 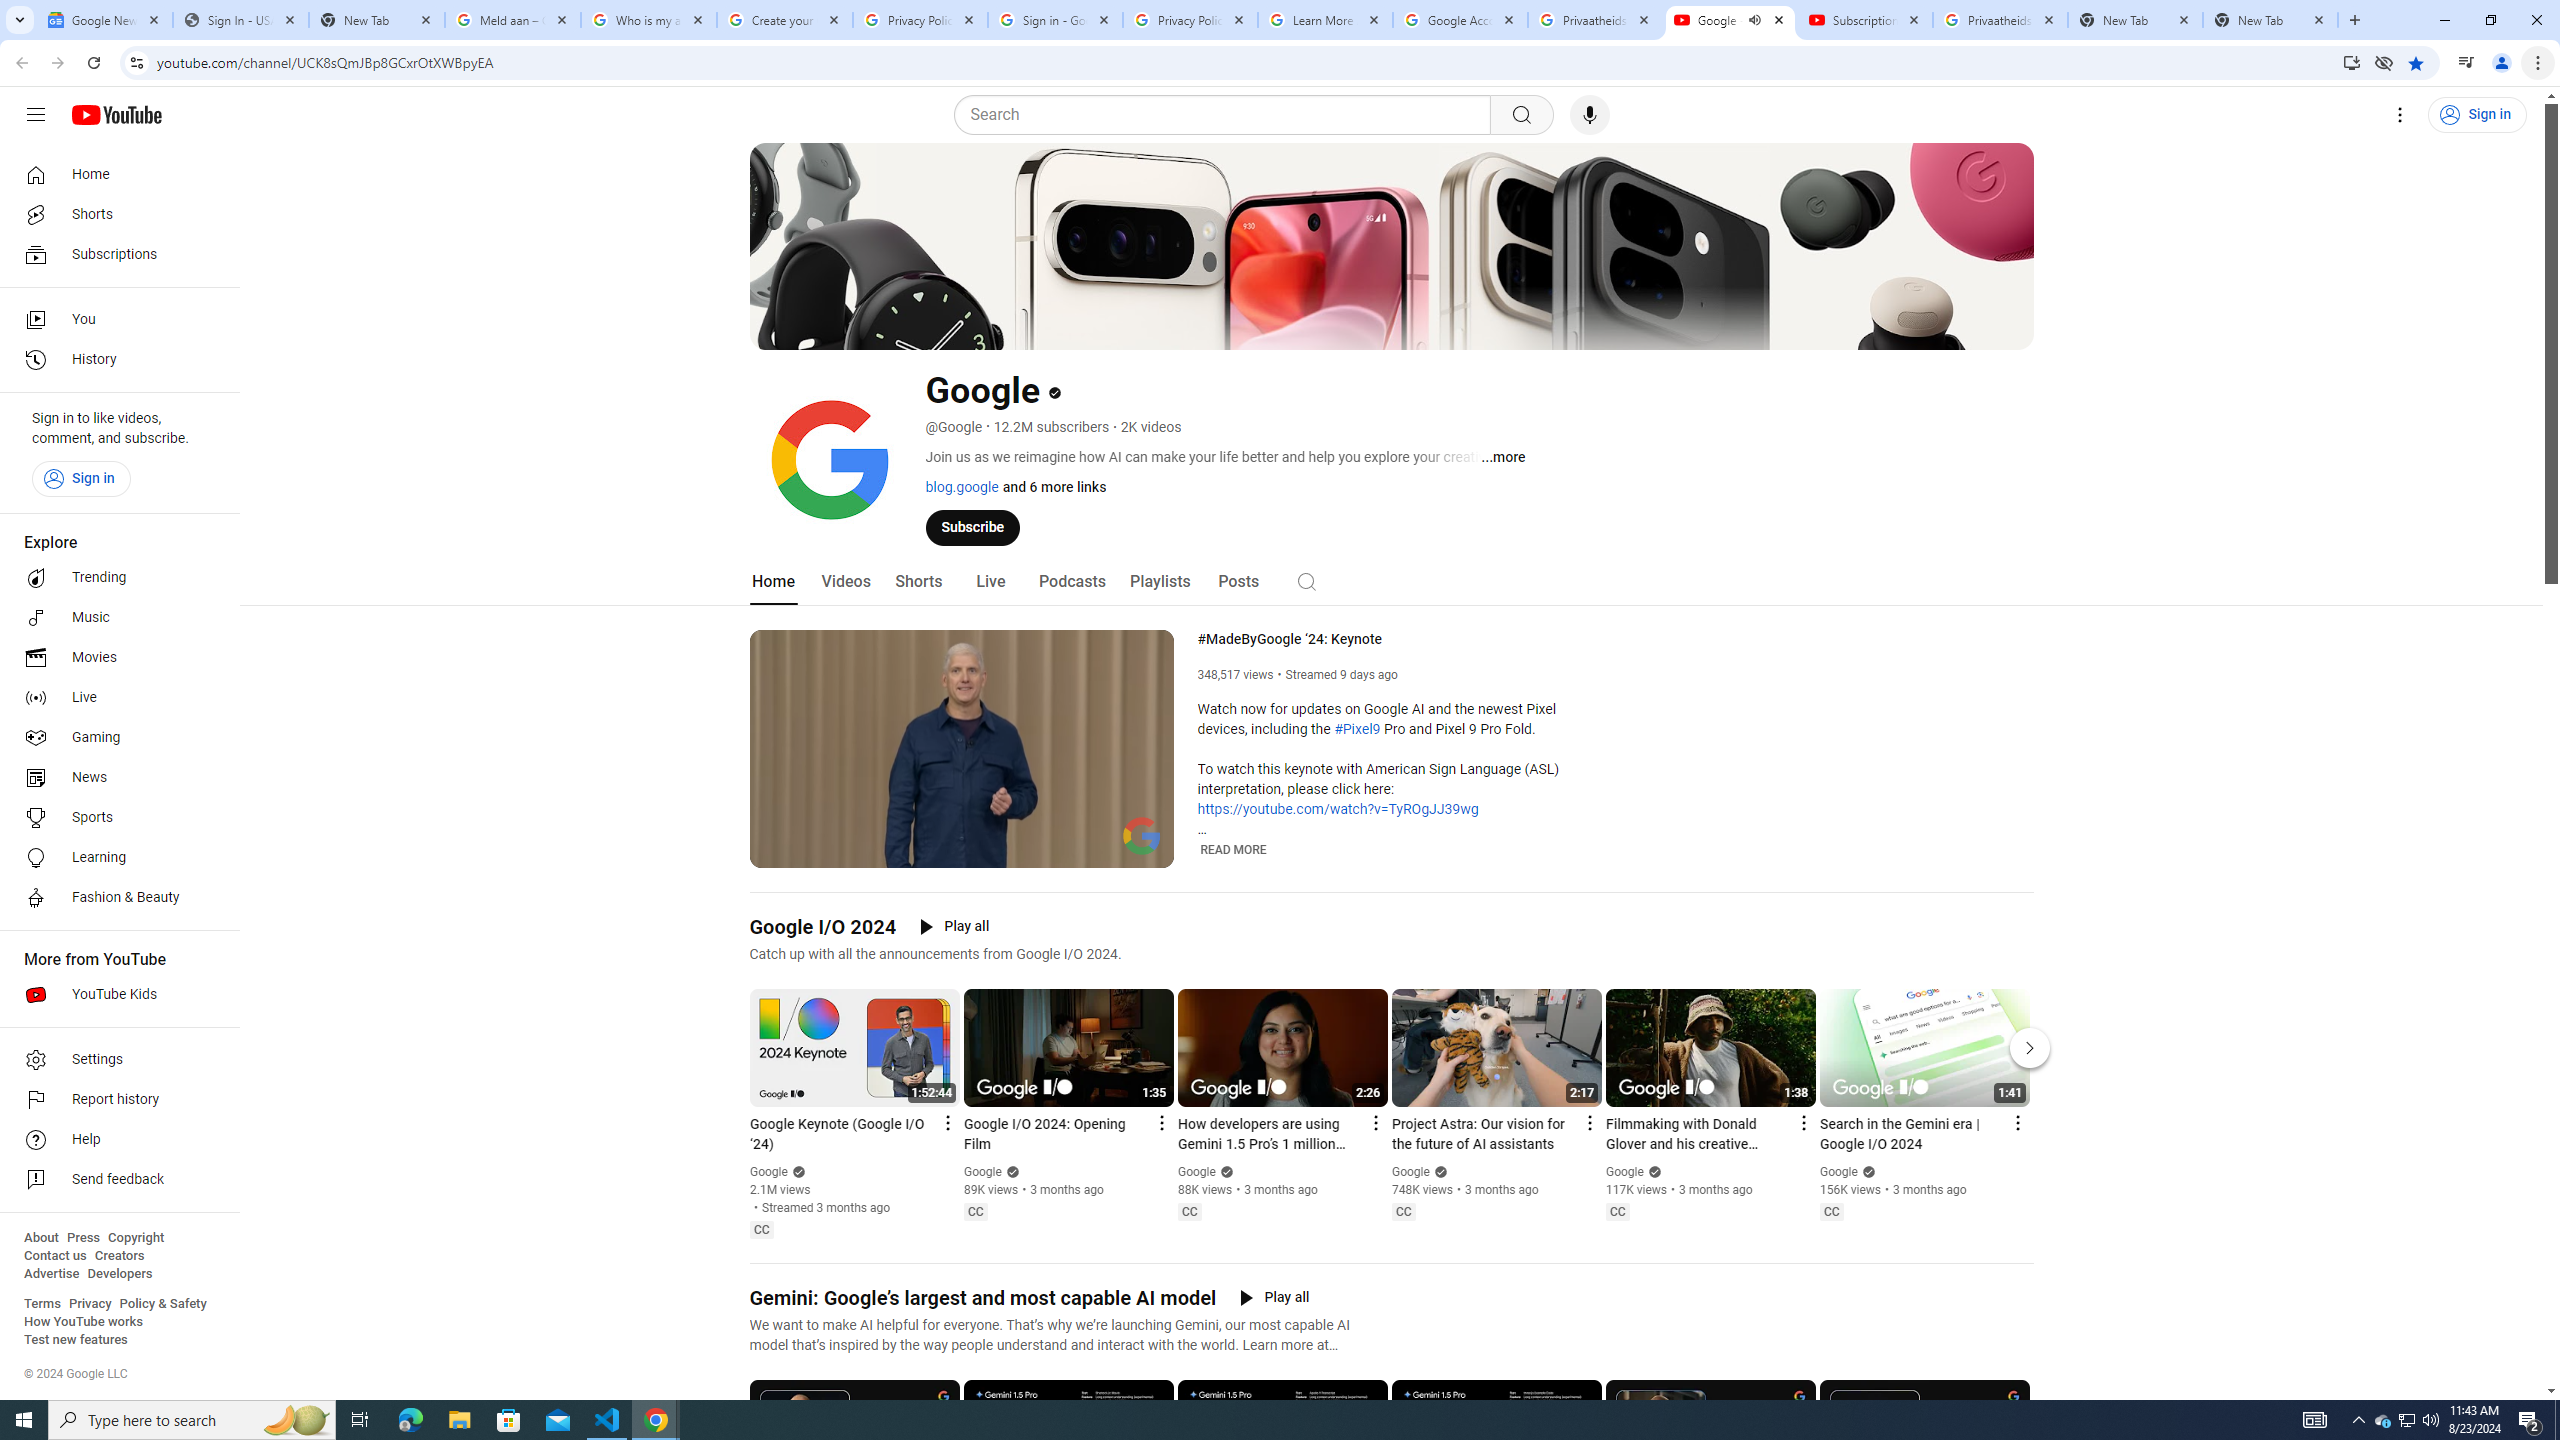 I want to click on Music, so click(x=114, y=617).